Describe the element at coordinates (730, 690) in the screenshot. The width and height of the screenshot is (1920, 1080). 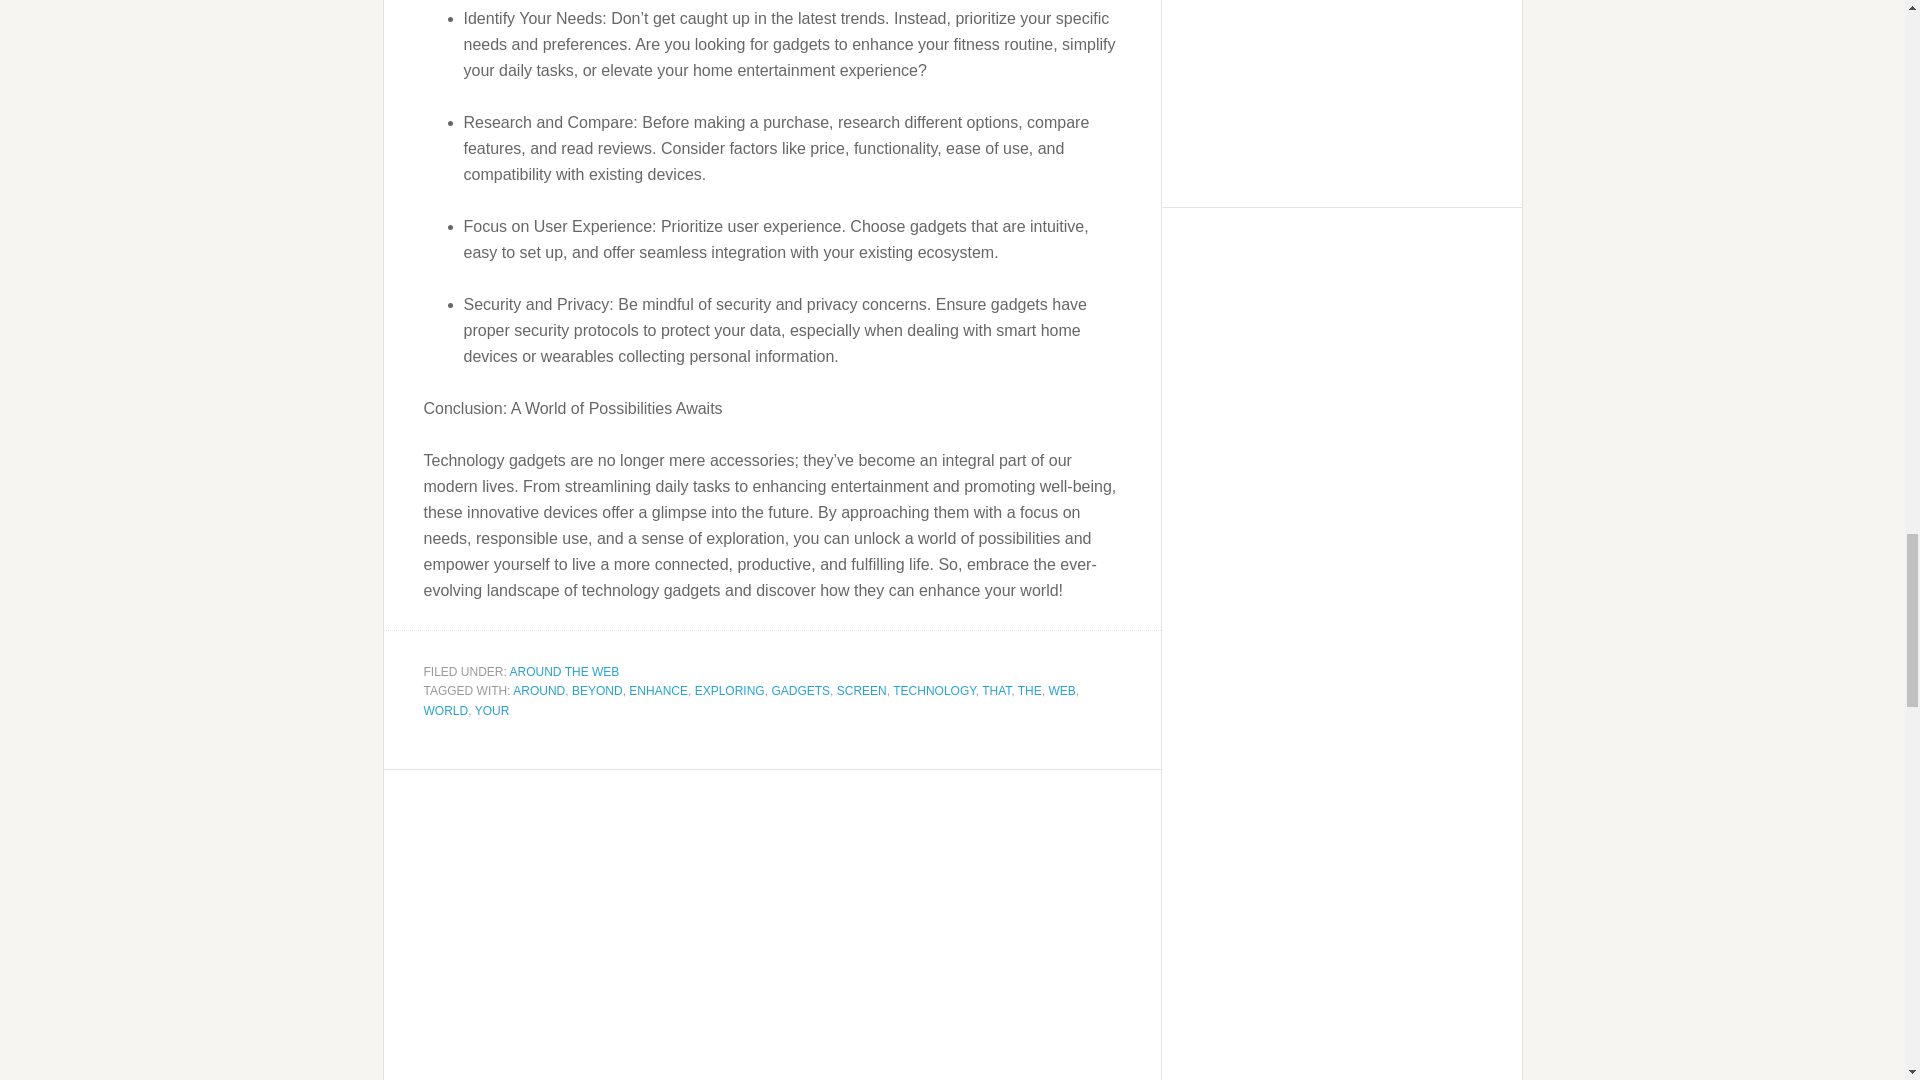
I see `EXPLORING` at that location.